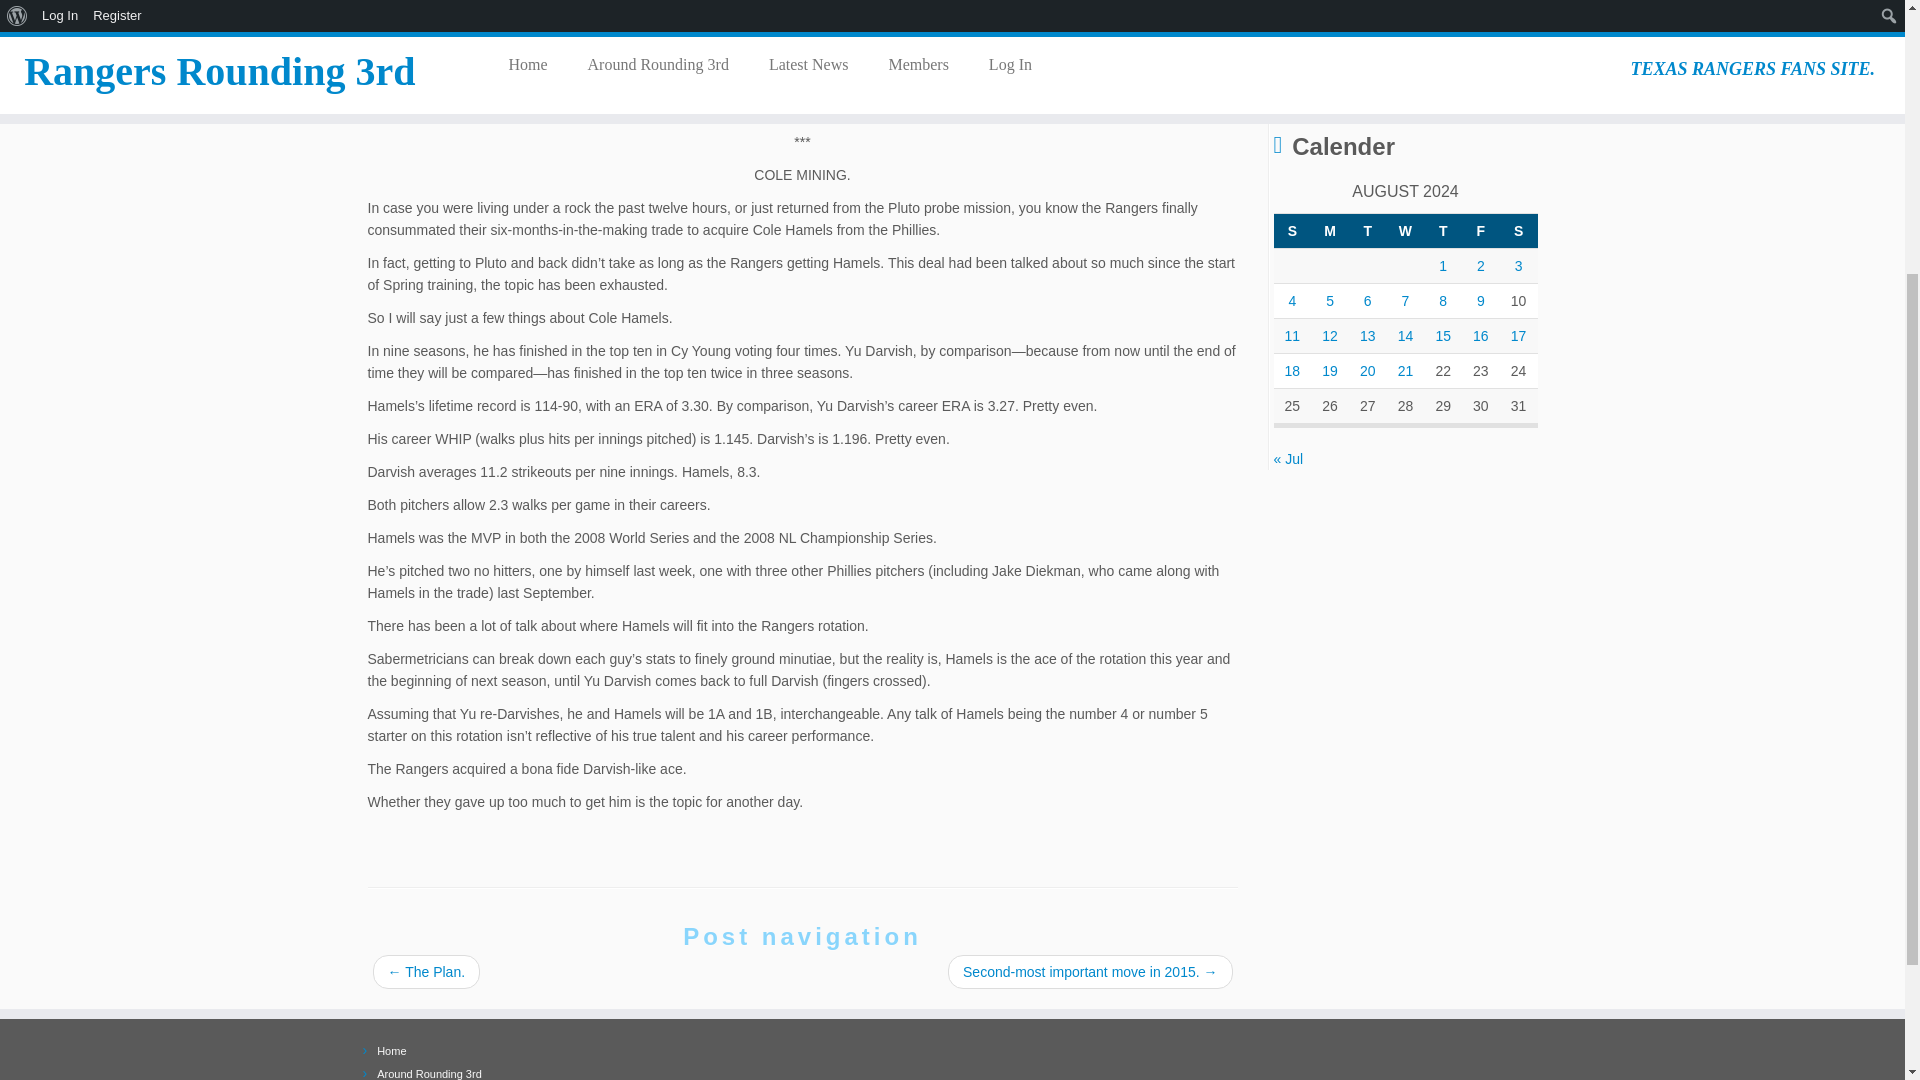 The image size is (1920, 1080). Describe the element at coordinates (1450, 78) in the screenshot. I see `Infield of the future.` at that location.